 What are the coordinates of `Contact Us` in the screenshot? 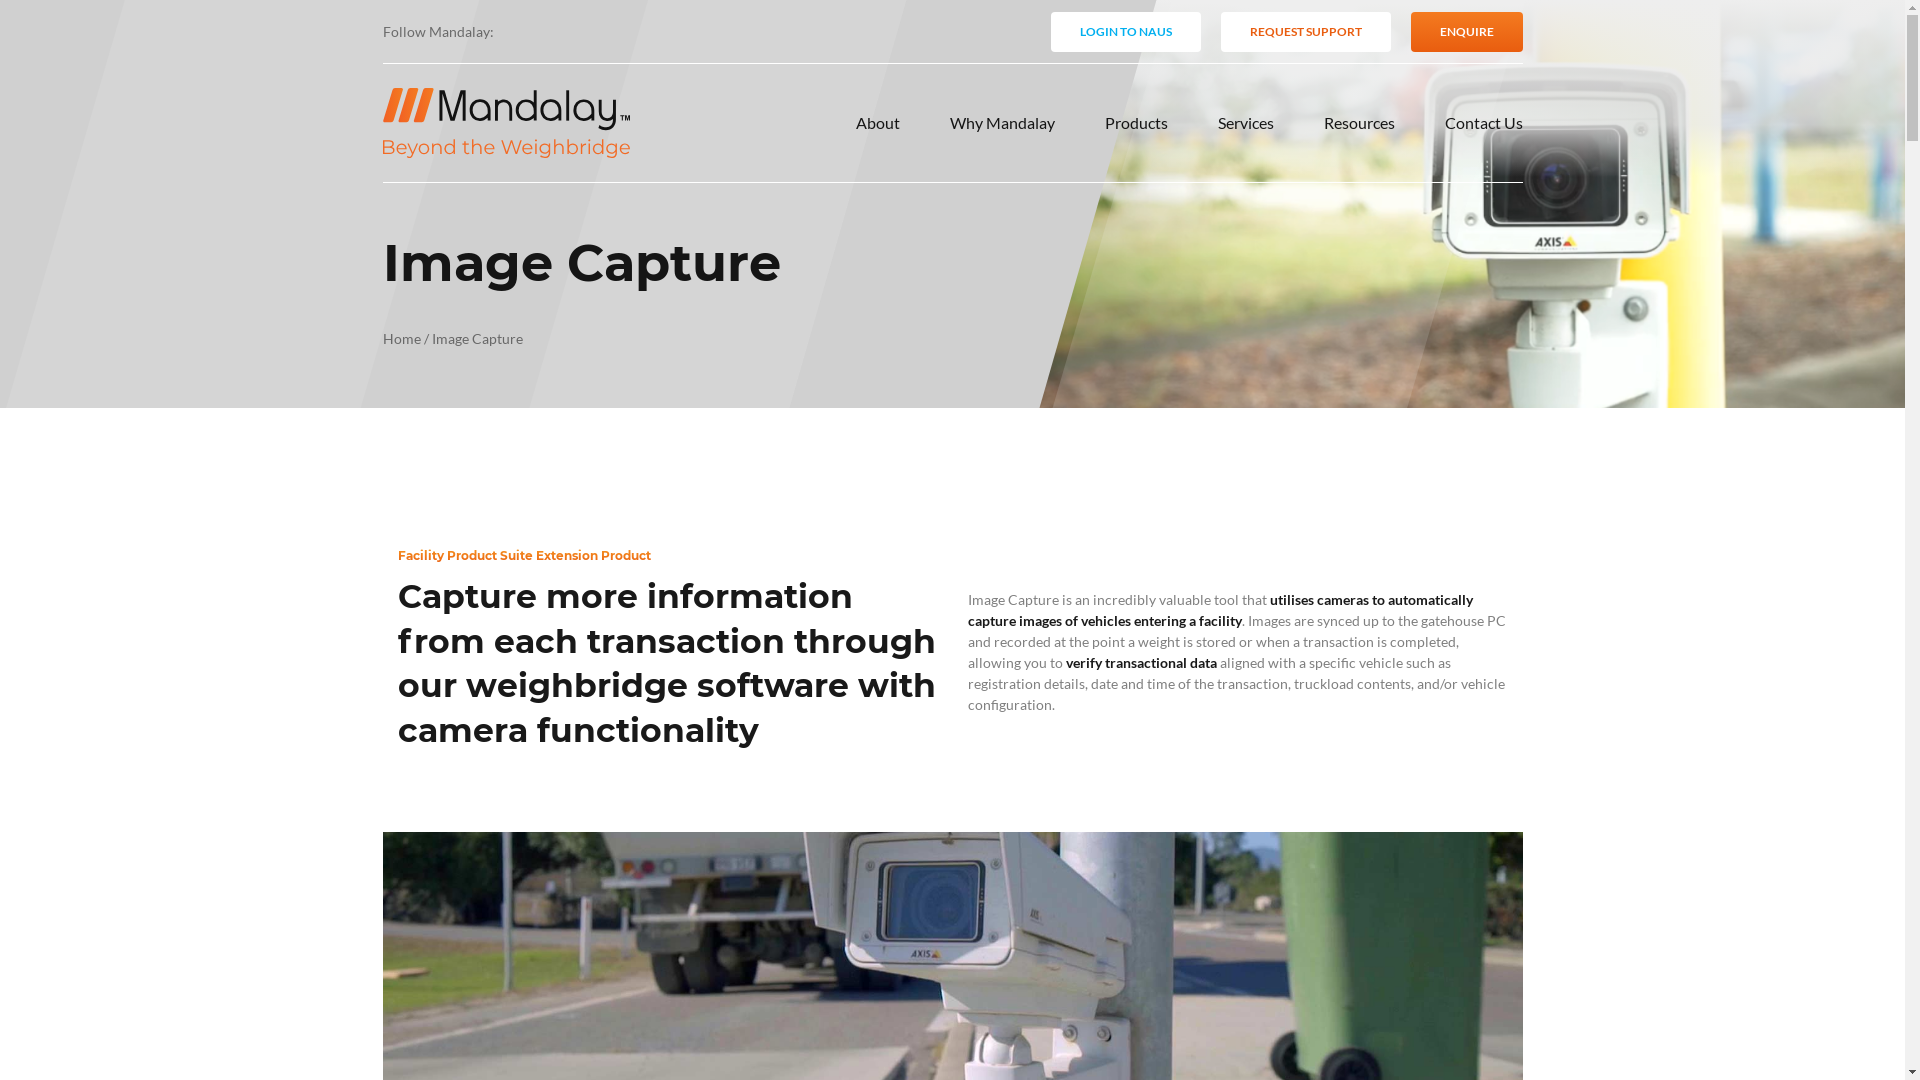 It's located at (1483, 122).